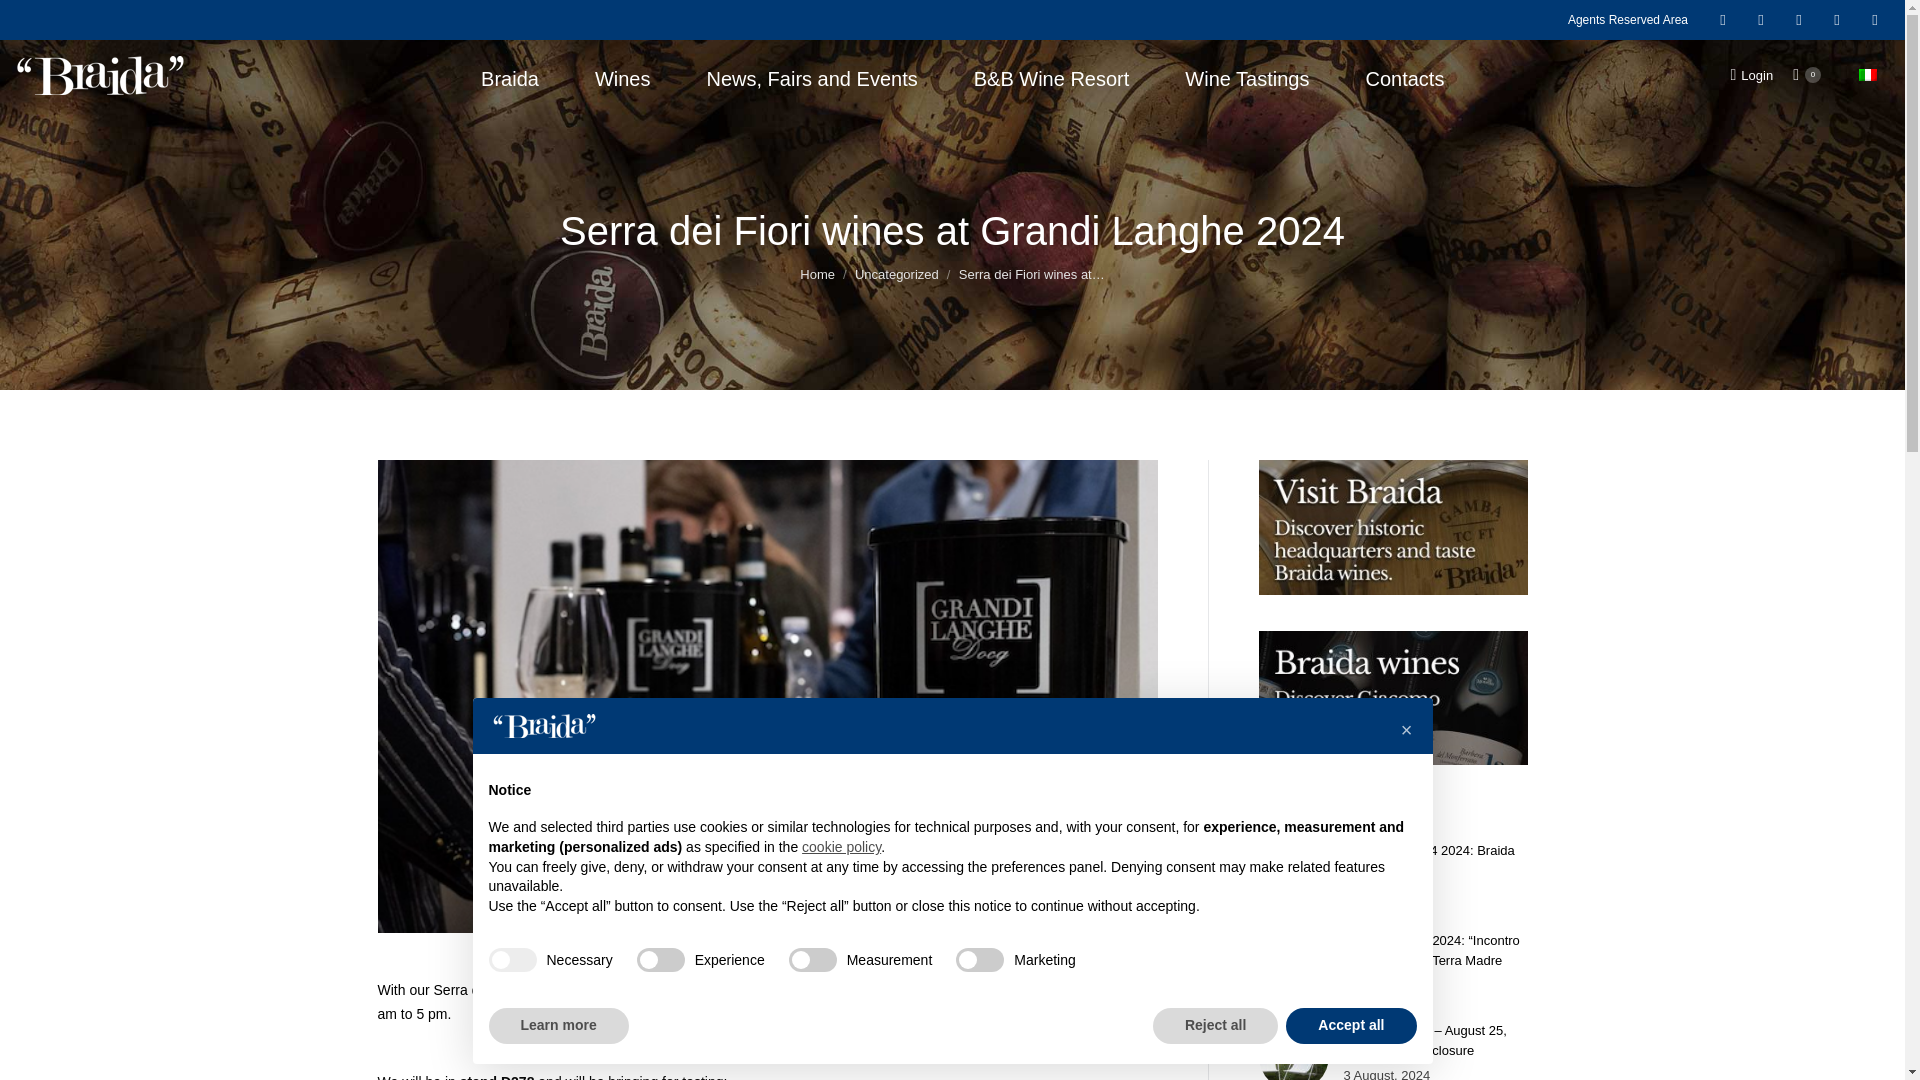 The height and width of the screenshot is (1080, 1920). What do you see at coordinates (813, 960) in the screenshot?
I see `false` at bounding box center [813, 960].